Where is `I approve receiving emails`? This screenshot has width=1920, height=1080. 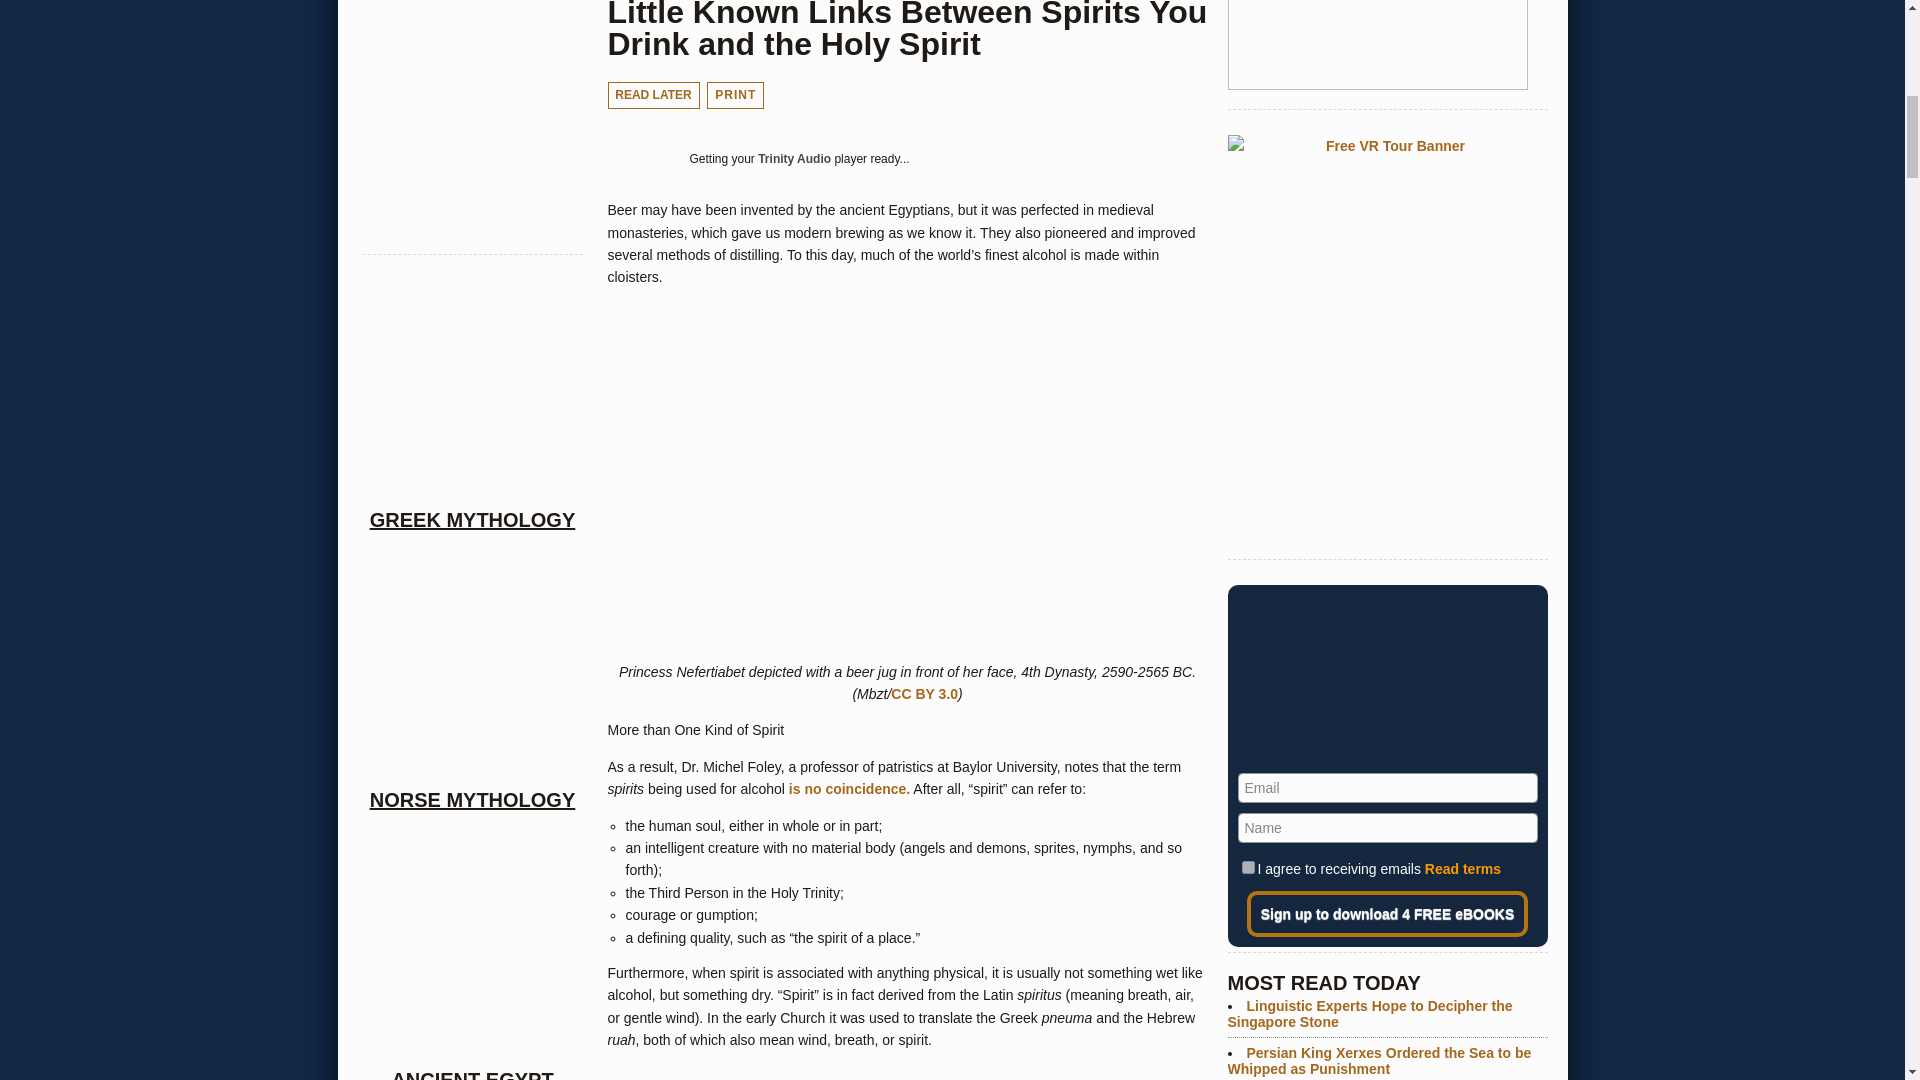
I approve receiving emails is located at coordinates (1248, 866).